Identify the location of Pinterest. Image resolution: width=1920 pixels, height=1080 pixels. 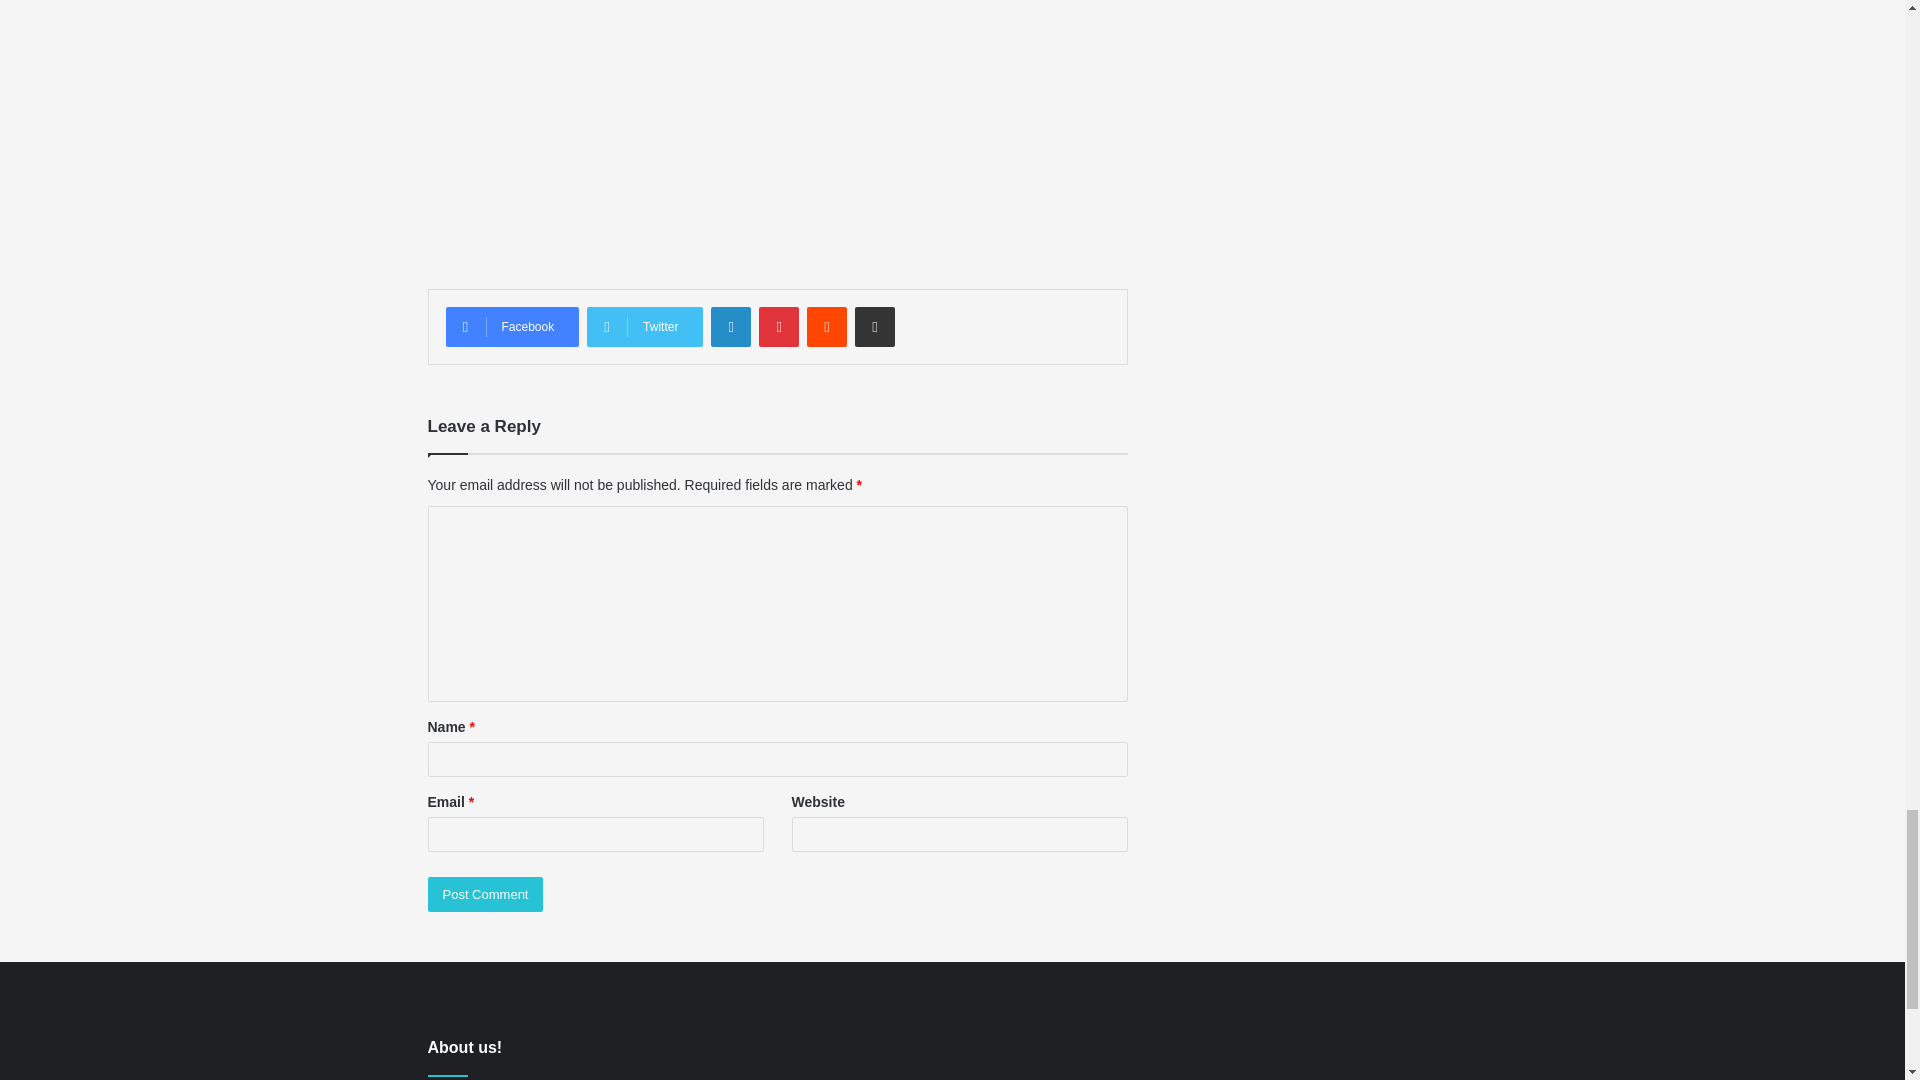
(778, 326).